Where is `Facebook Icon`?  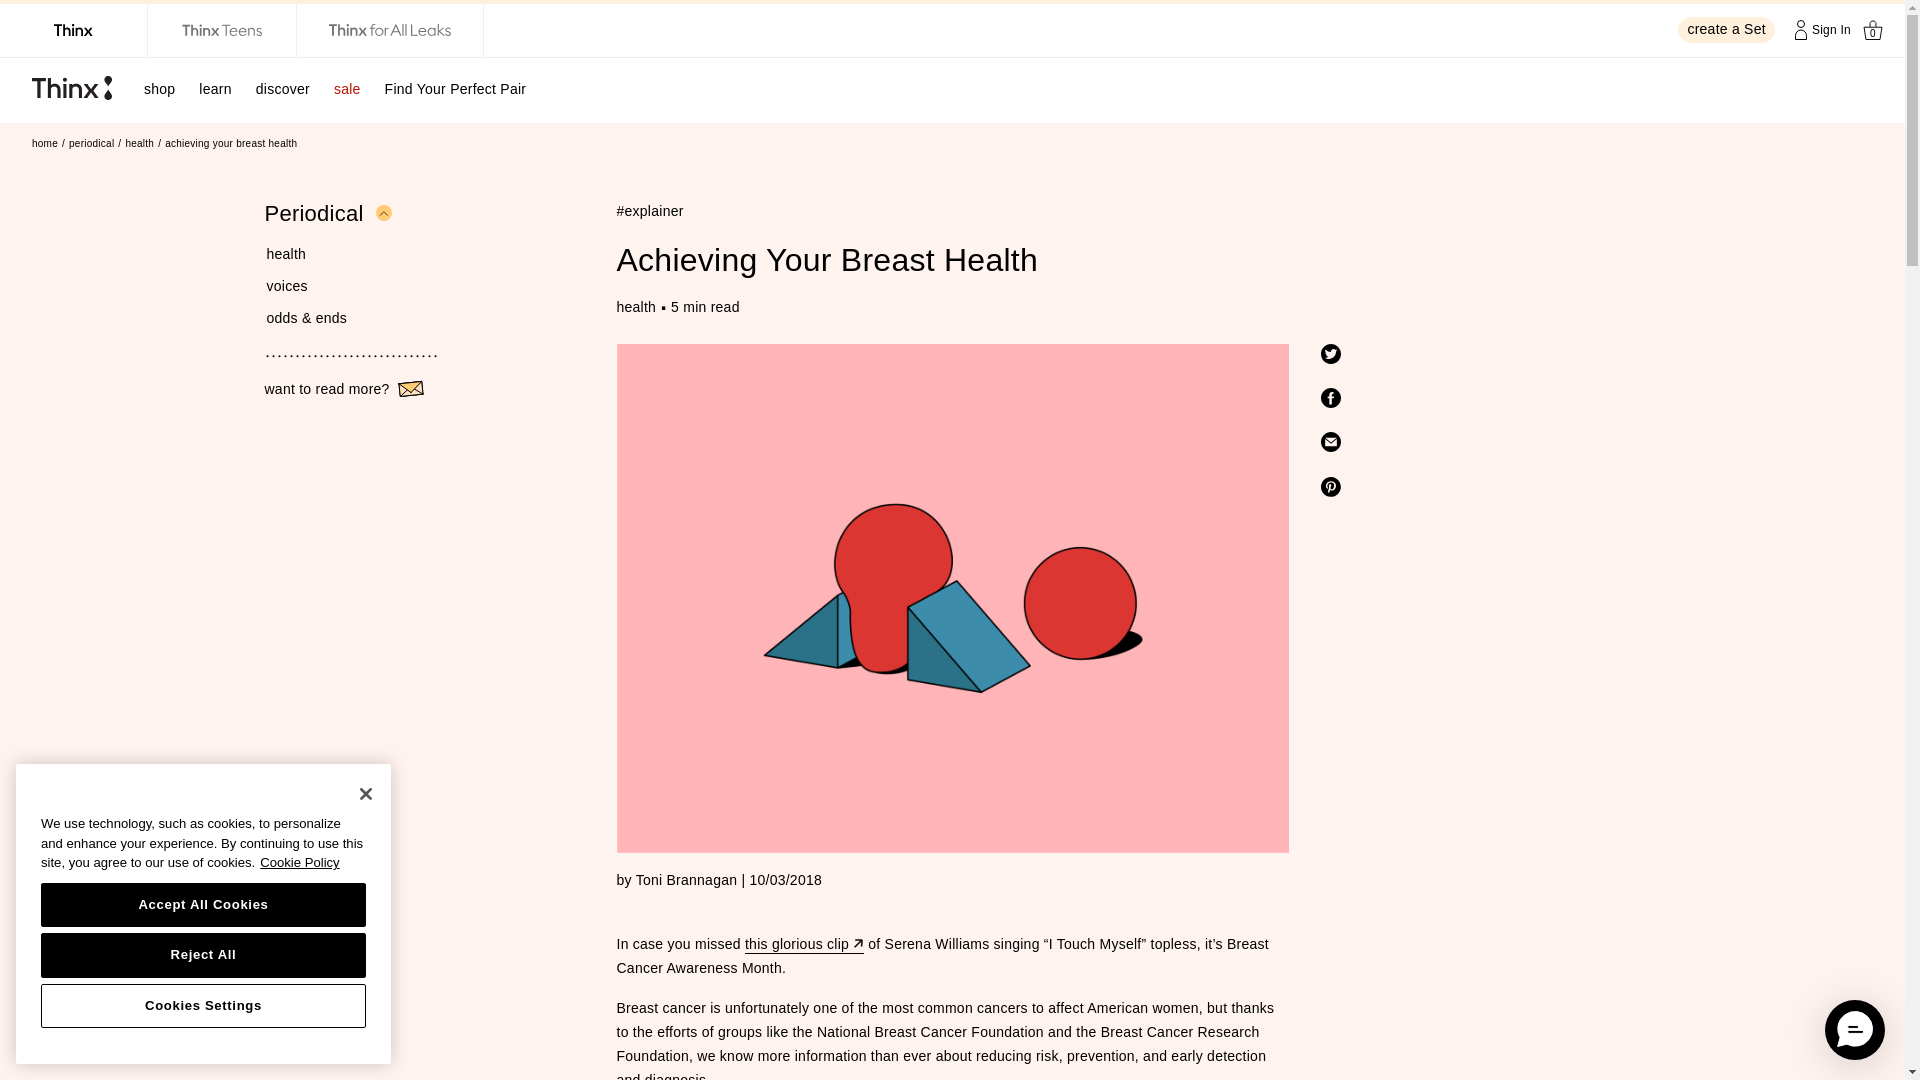 Facebook Icon is located at coordinates (1330, 398).